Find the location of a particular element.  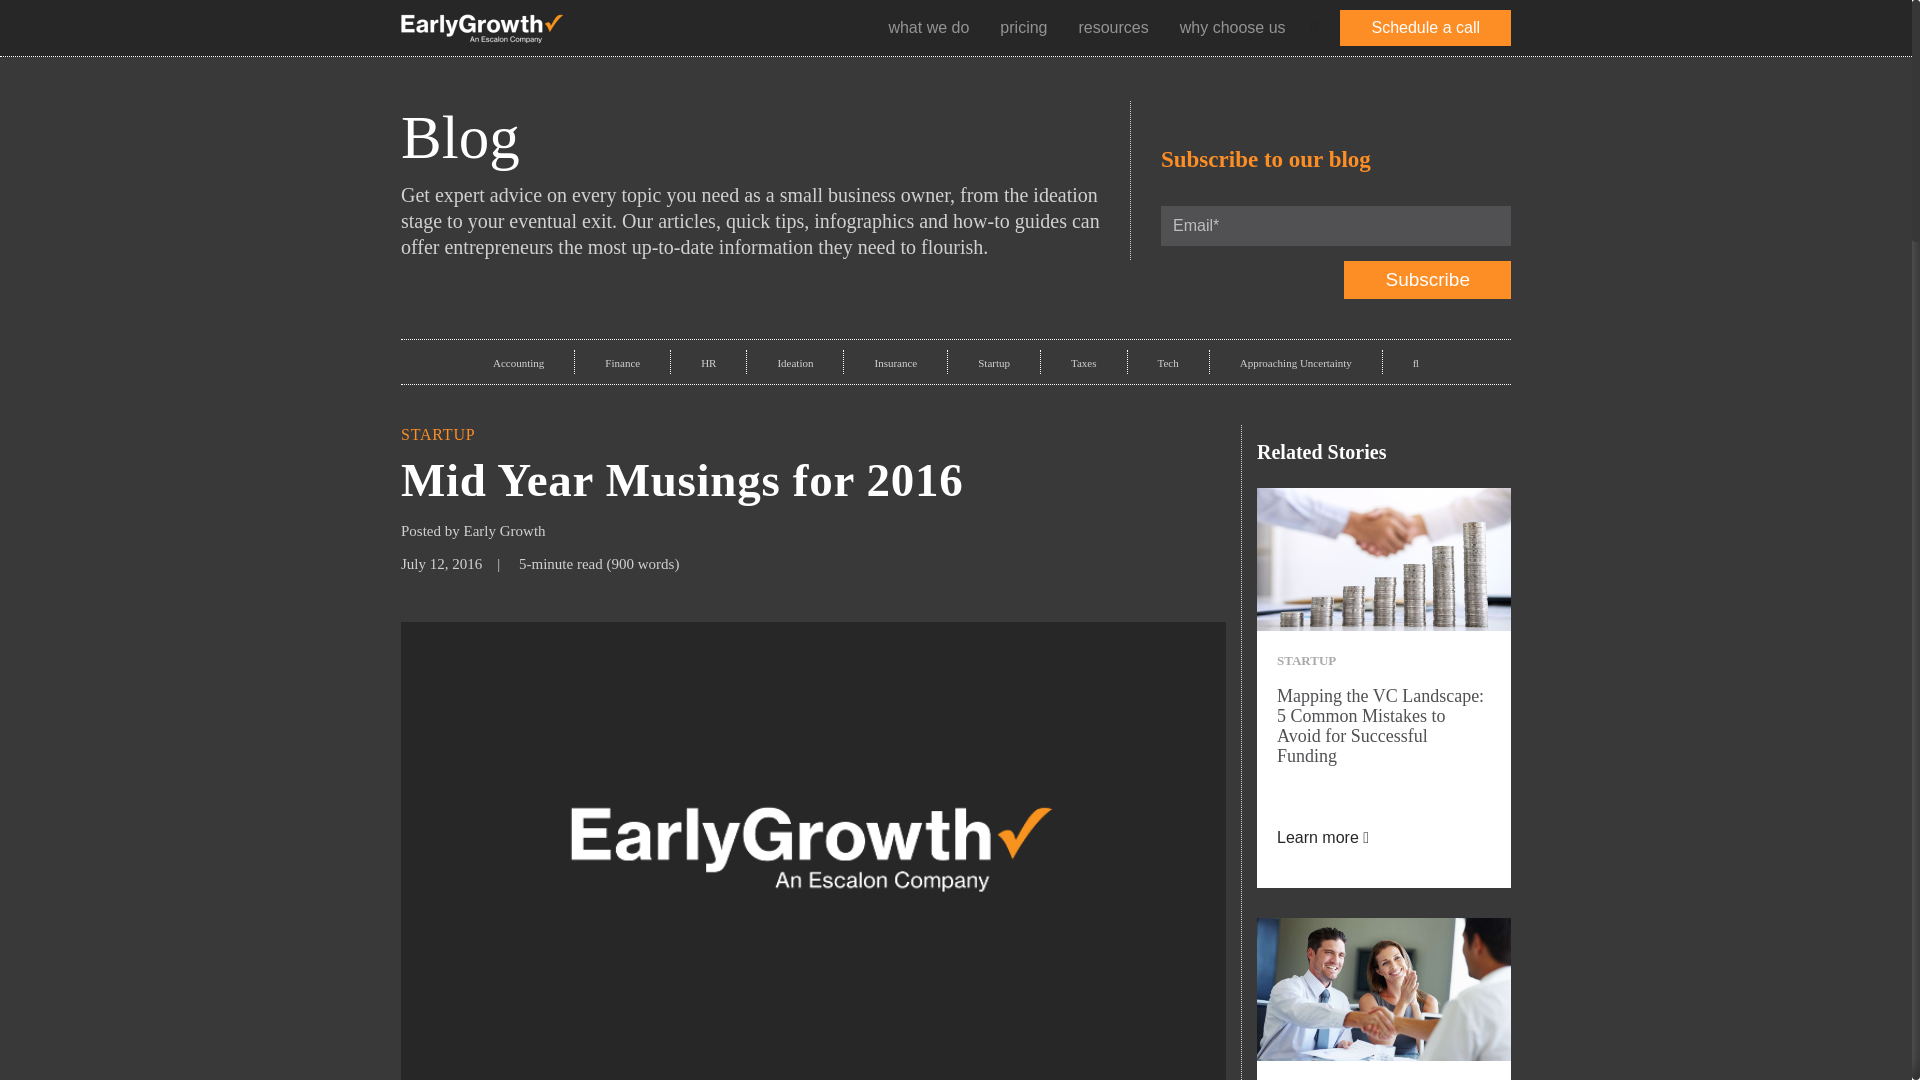

Securing VC Funding is located at coordinates (1384, 989).